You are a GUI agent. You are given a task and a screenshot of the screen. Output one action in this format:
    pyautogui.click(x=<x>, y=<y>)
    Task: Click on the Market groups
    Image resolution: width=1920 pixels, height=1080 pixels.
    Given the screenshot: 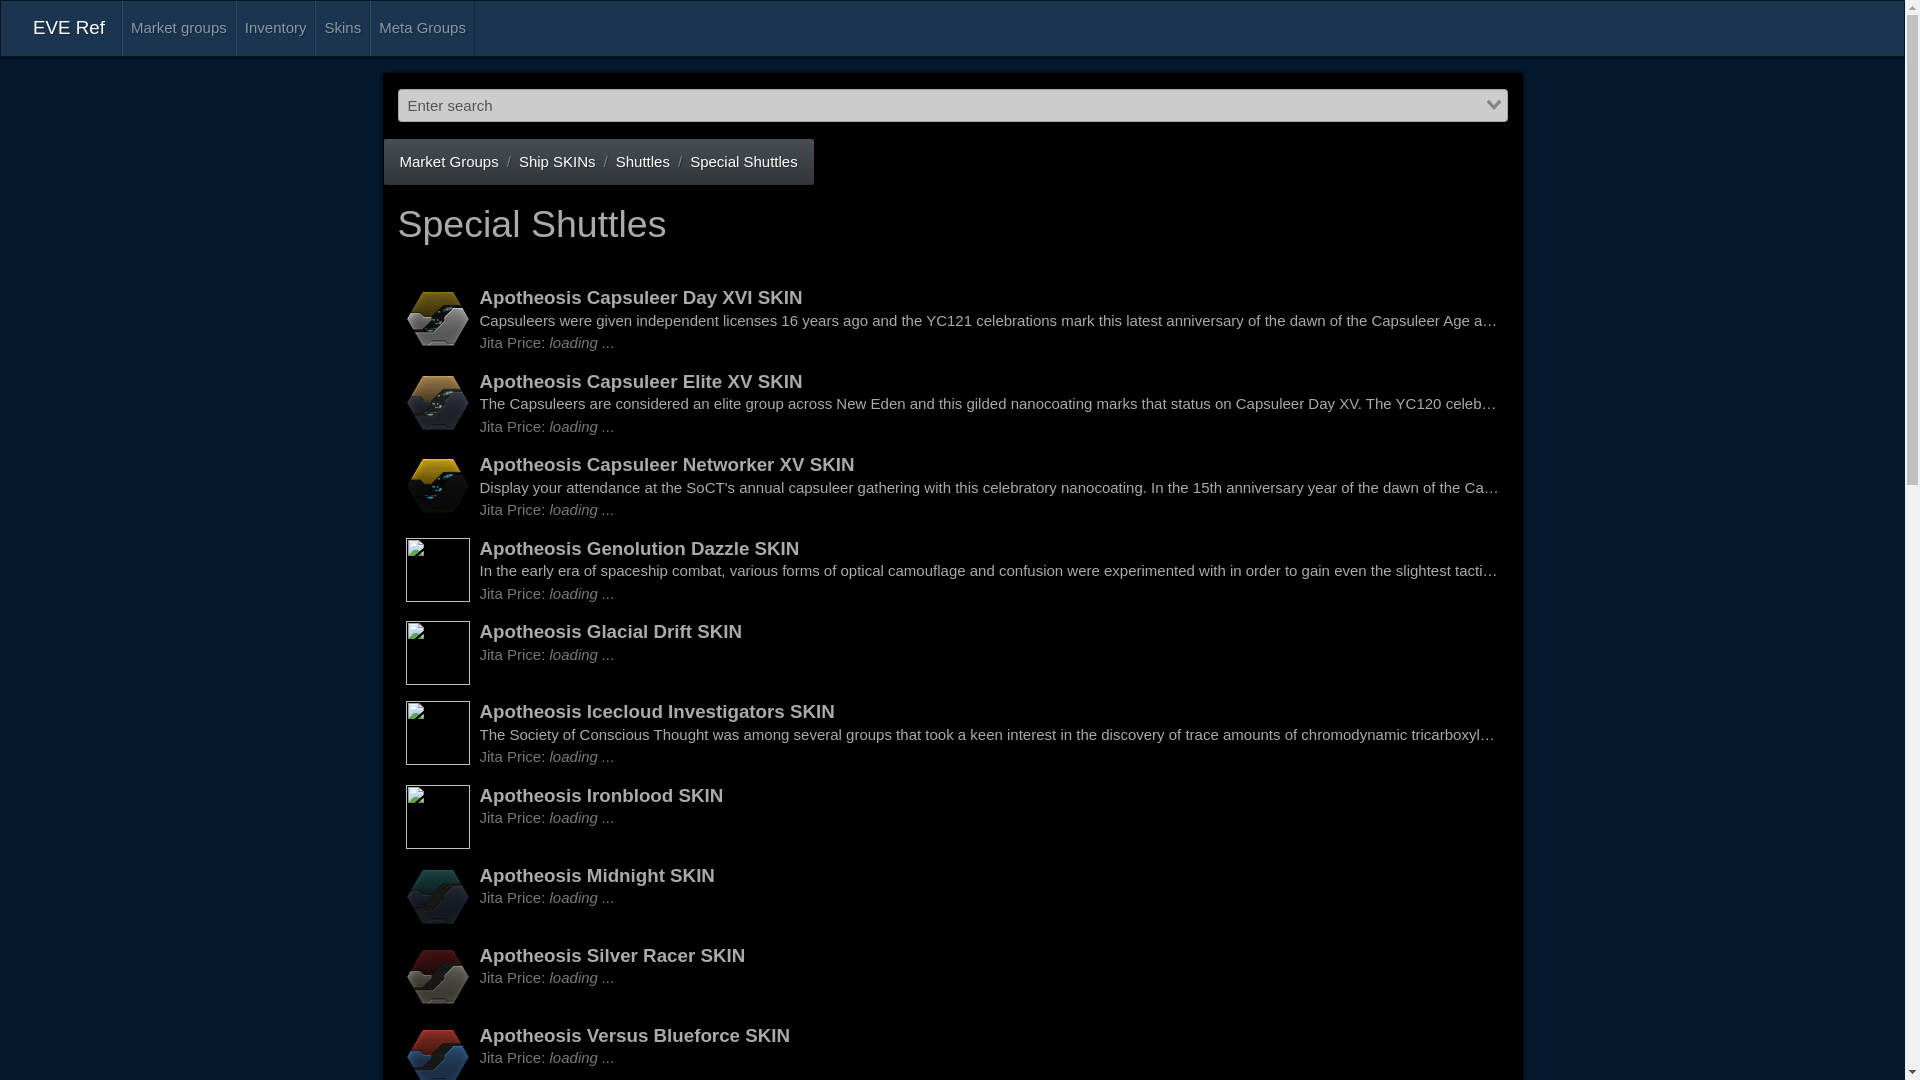 What is the action you would take?
    pyautogui.click(x=952, y=1048)
    